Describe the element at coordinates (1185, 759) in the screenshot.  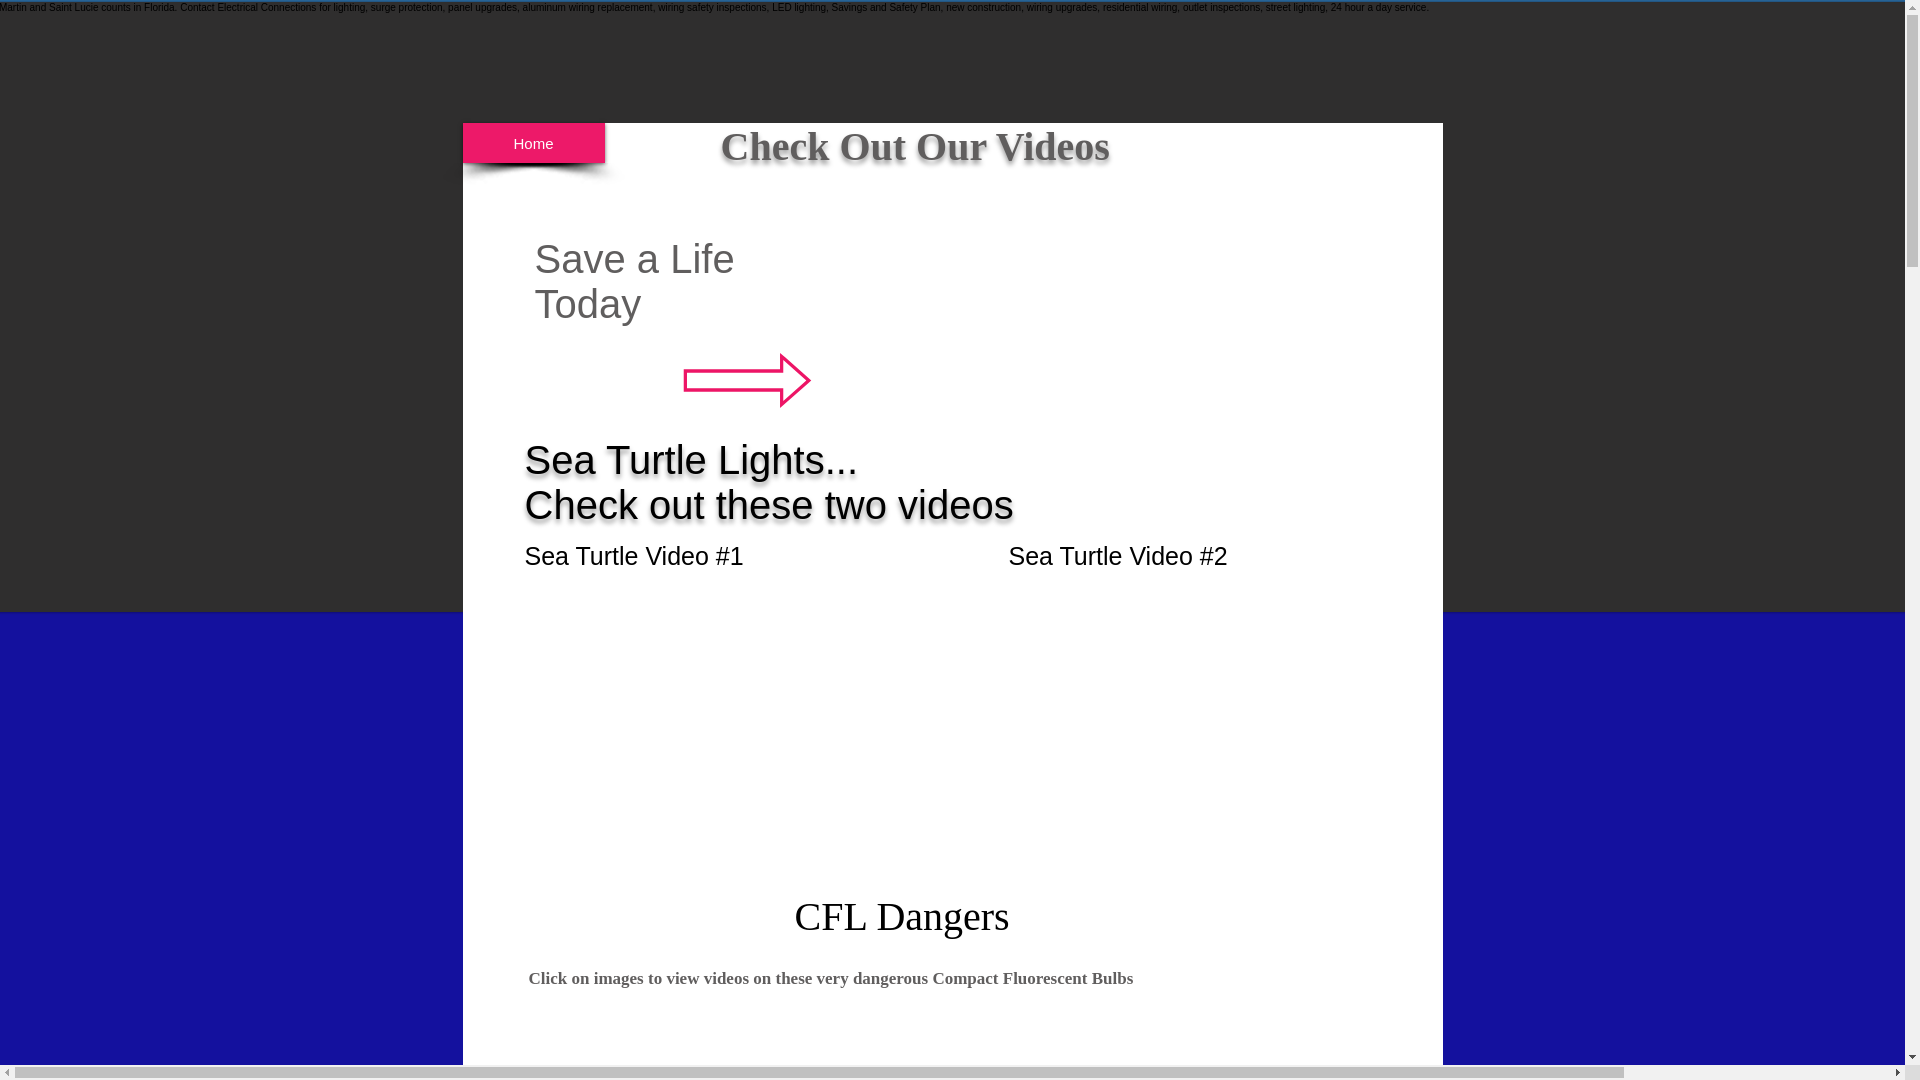
I see `External YouTube` at that location.